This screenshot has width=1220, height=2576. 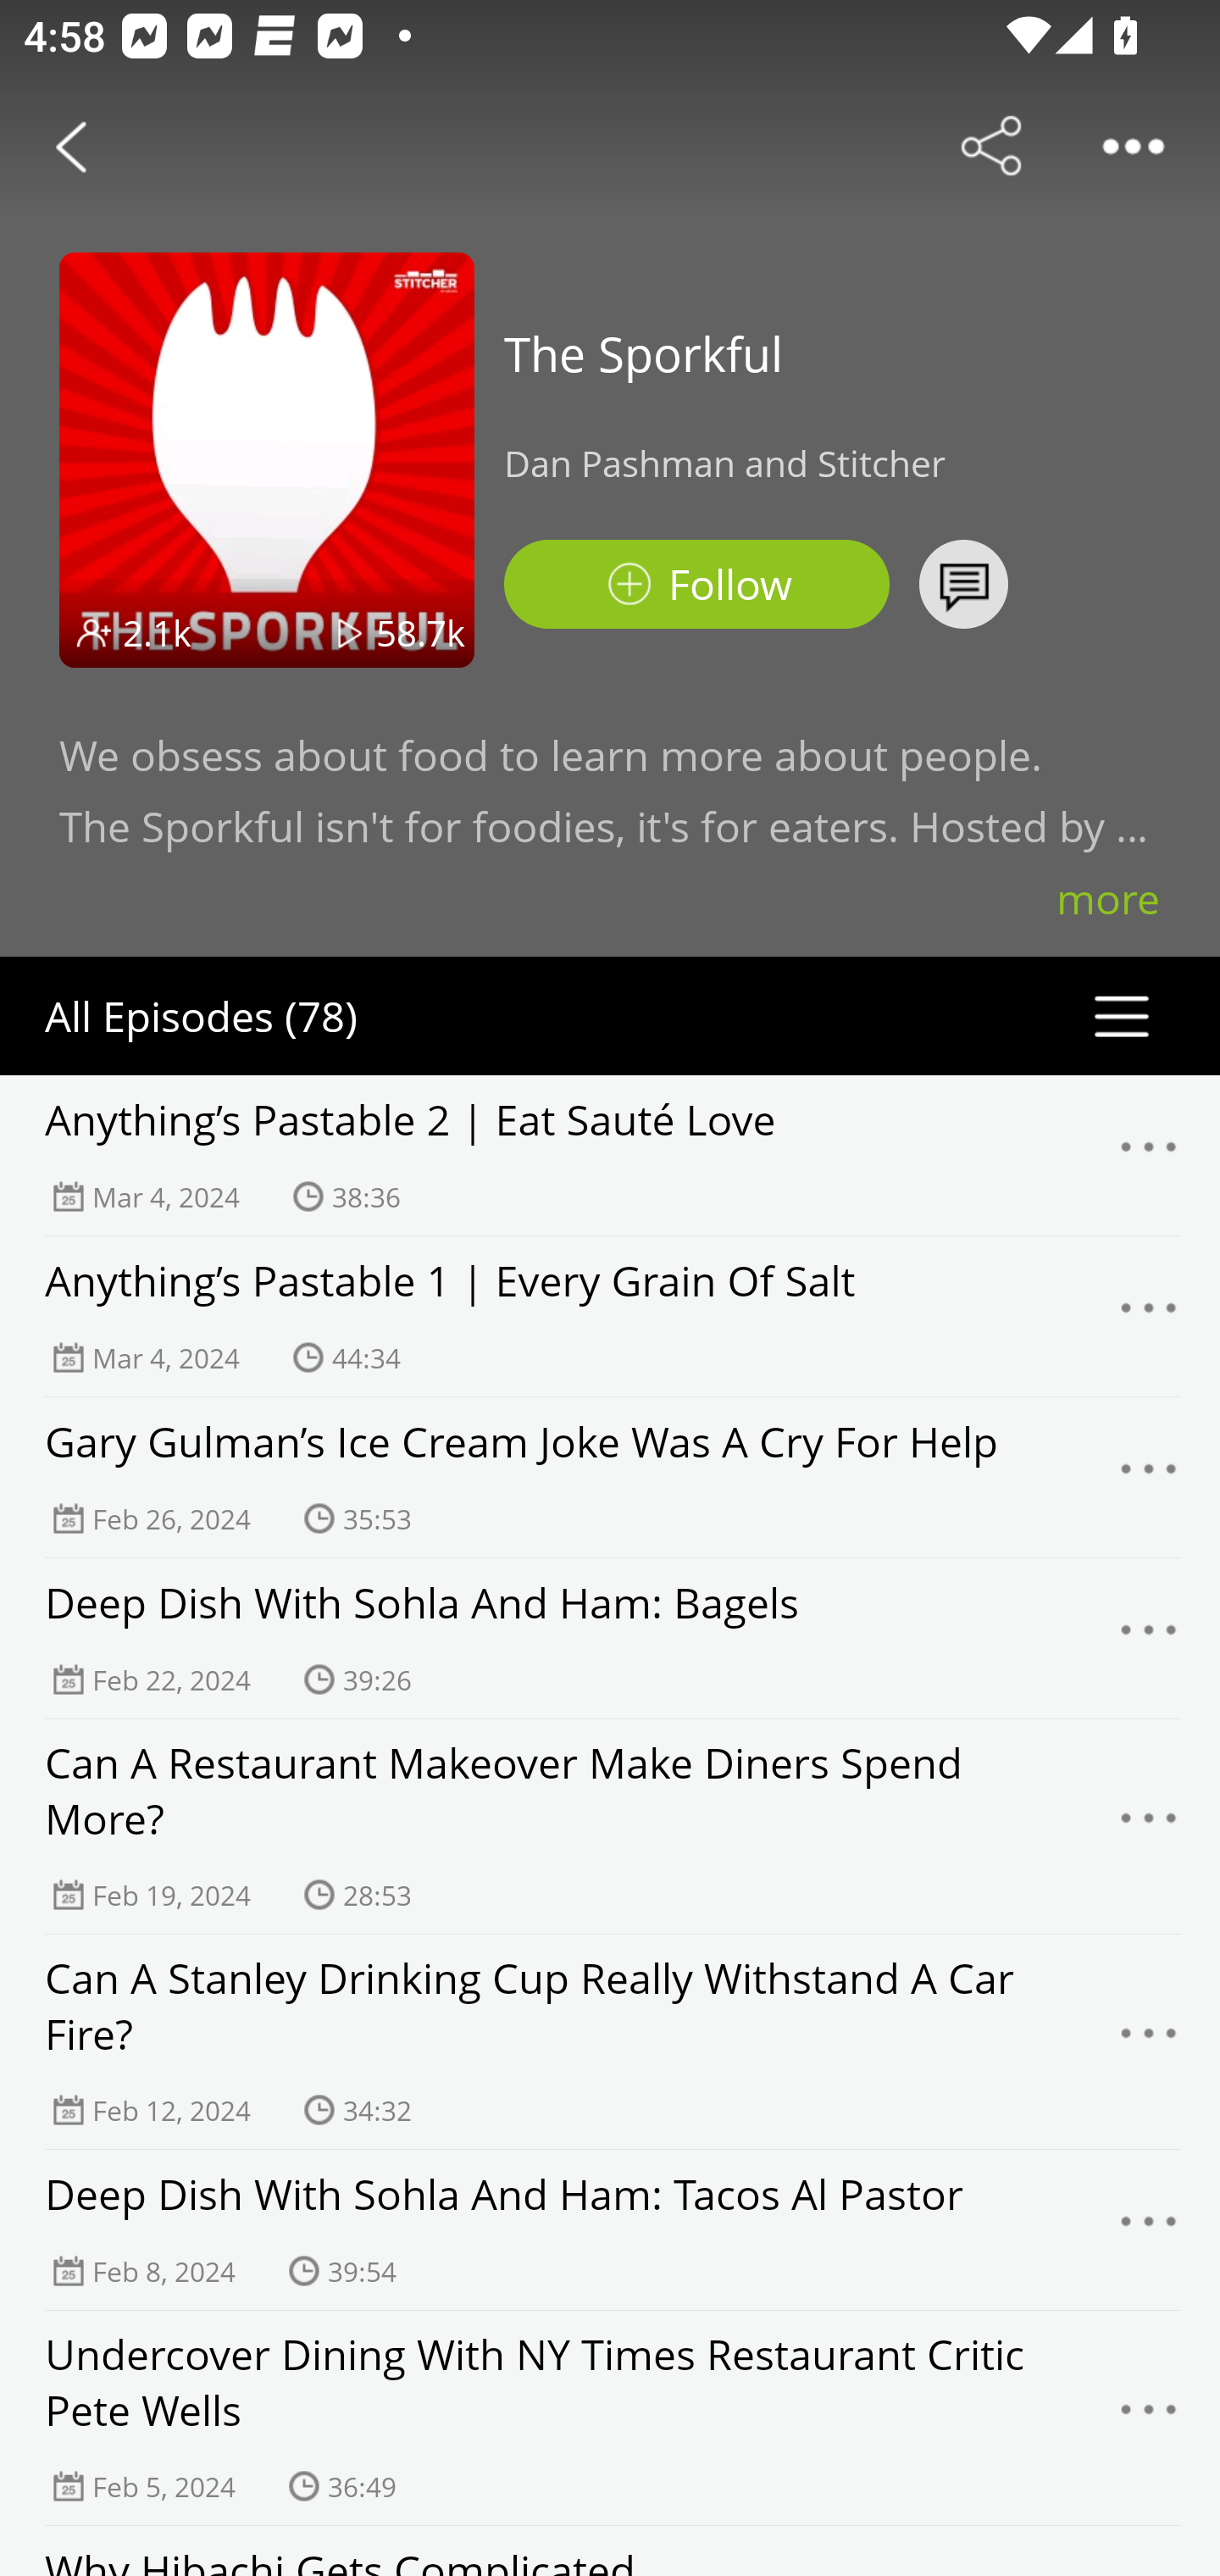 What do you see at coordinates (1149, 2417) in the screenshot?
I see `Menu` at bounding box center [1149, 2417].